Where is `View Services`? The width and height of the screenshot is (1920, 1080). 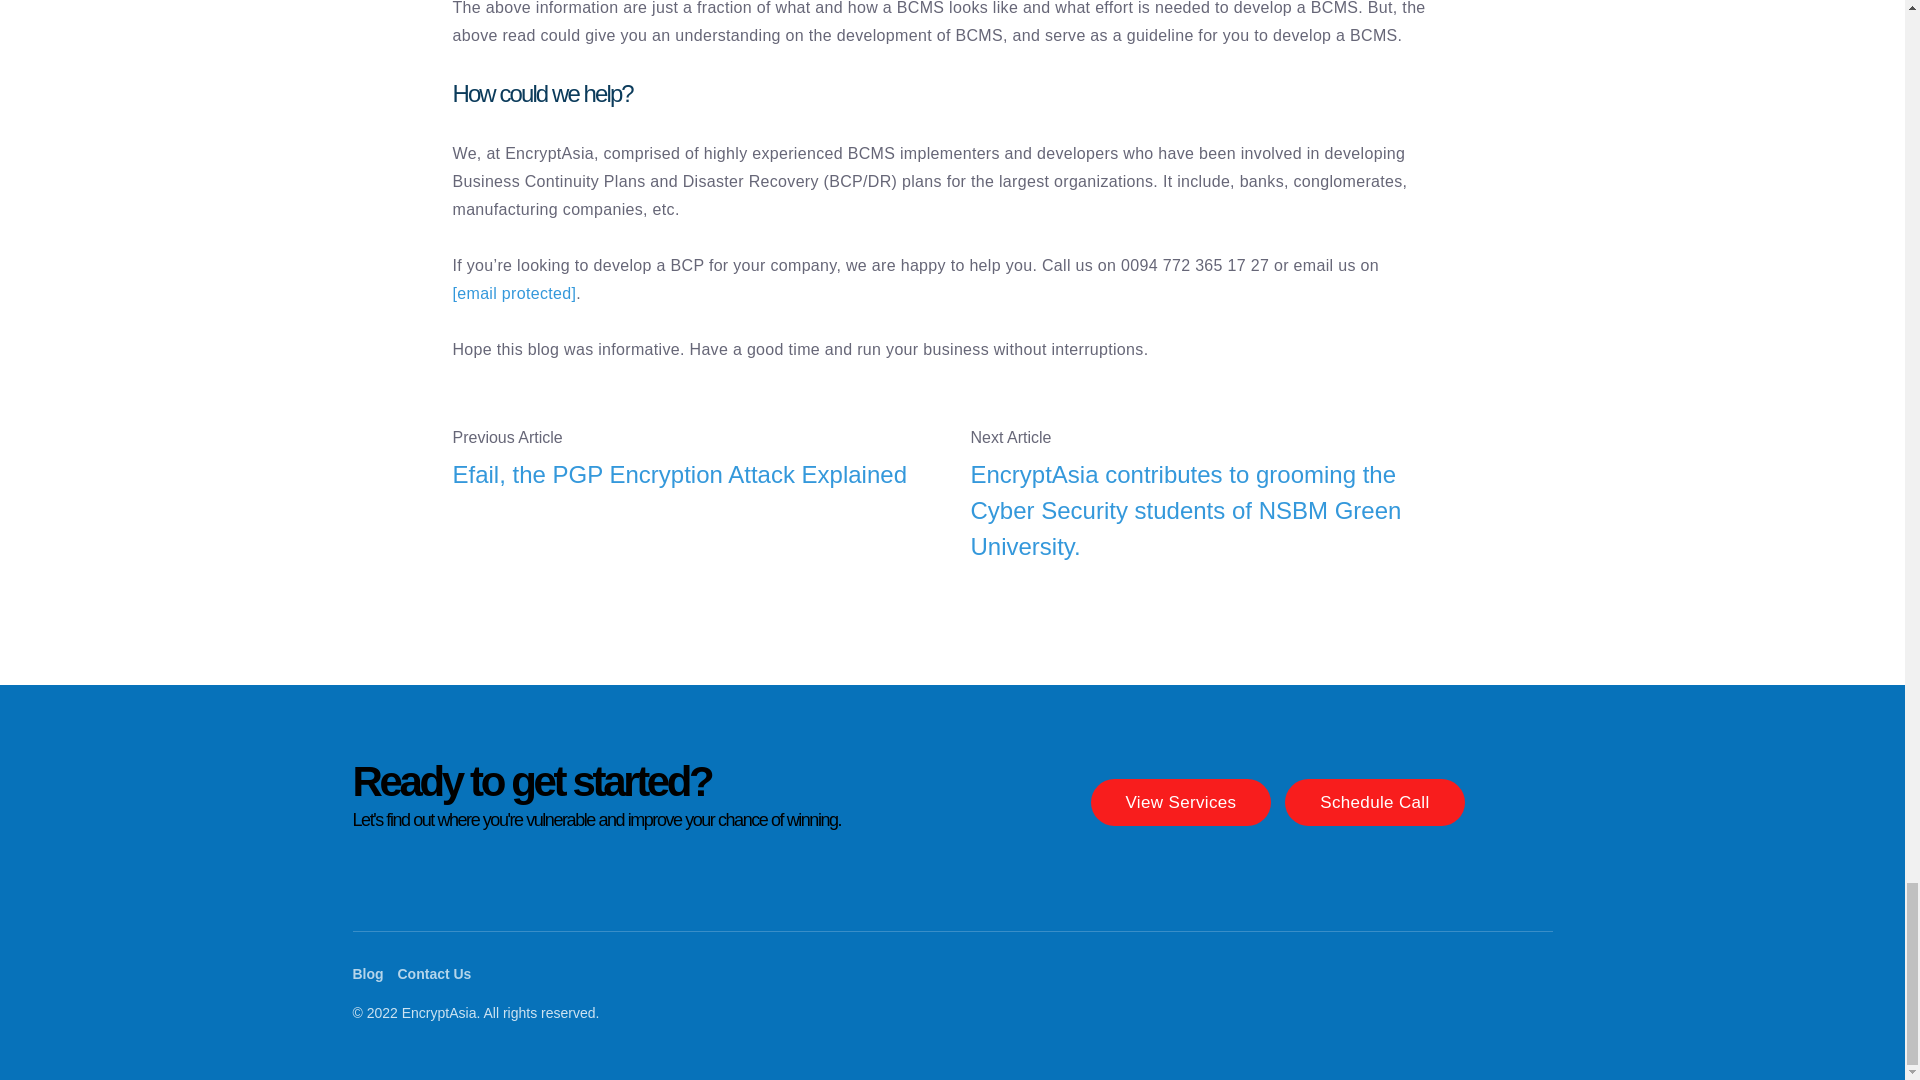 View Services is located at coordinates (1180, 802).